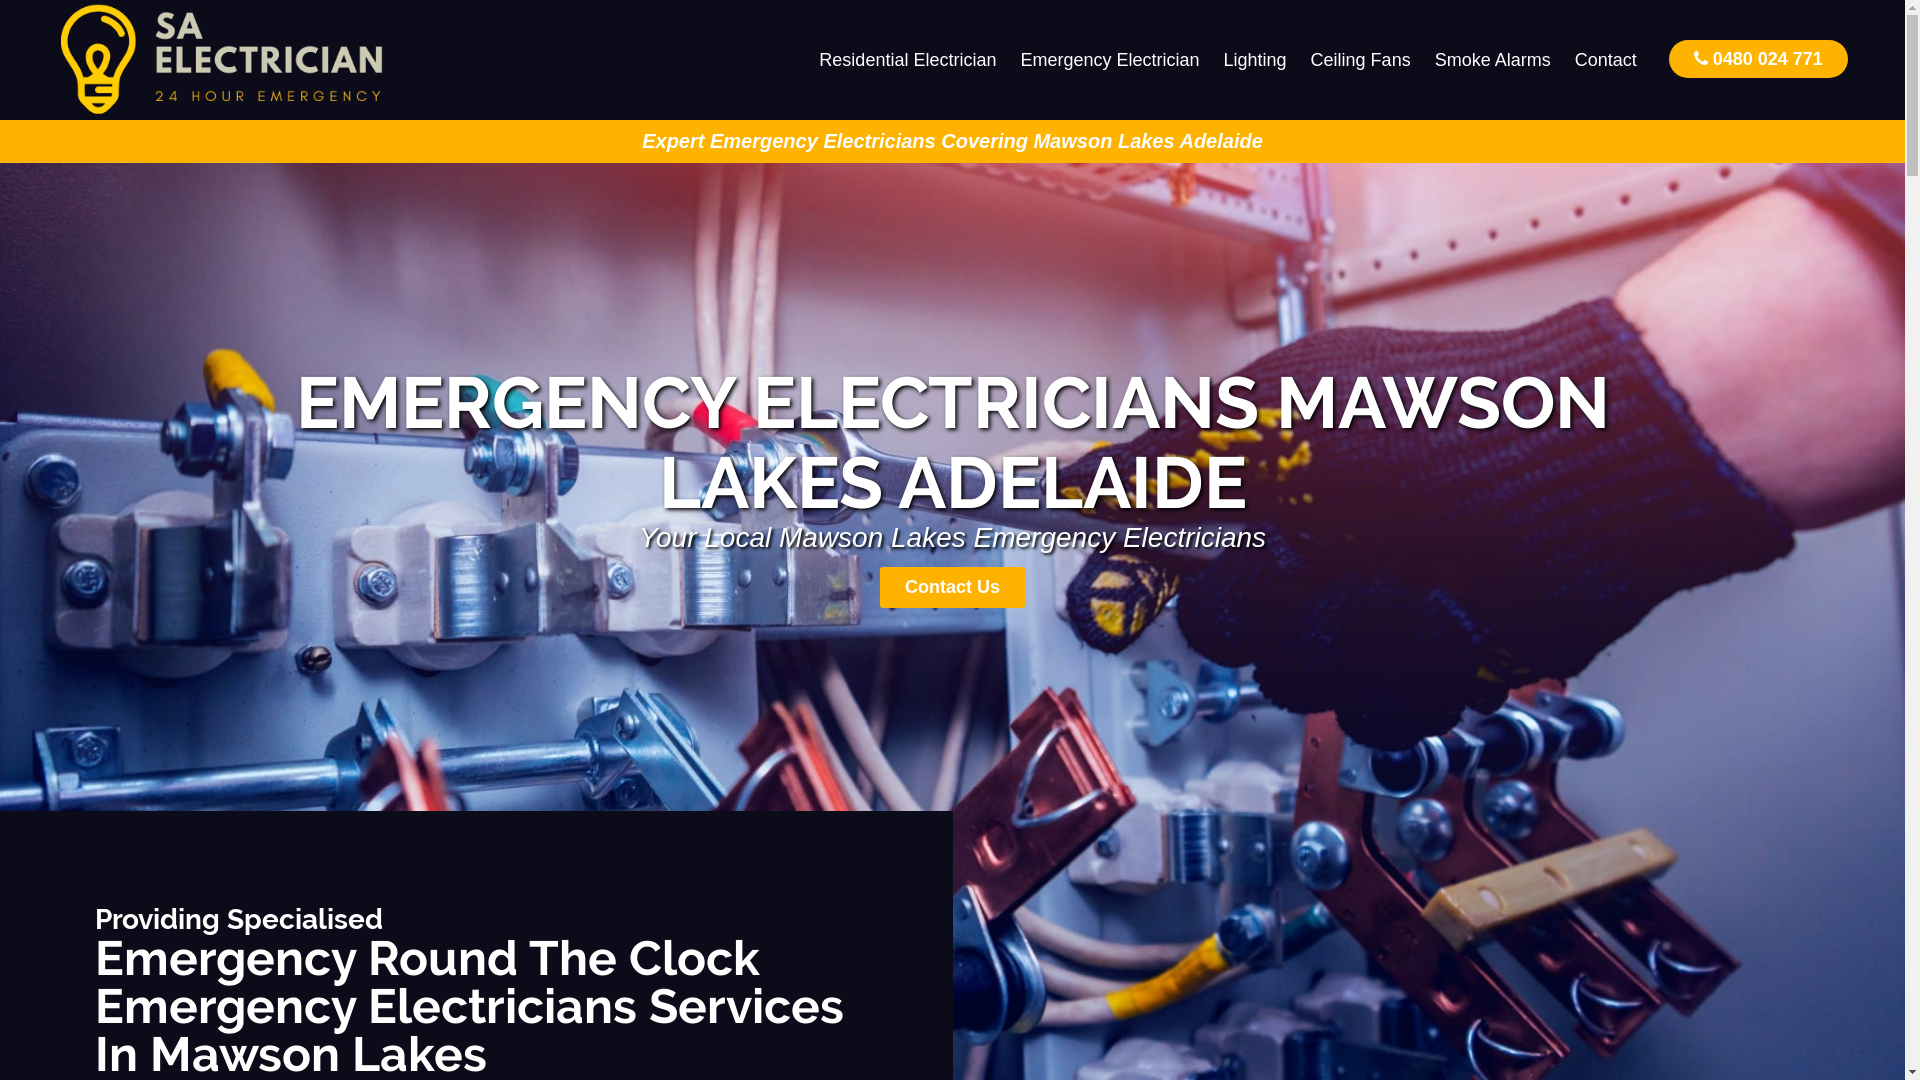  I want to click on Lighting, so click(1256, 60).